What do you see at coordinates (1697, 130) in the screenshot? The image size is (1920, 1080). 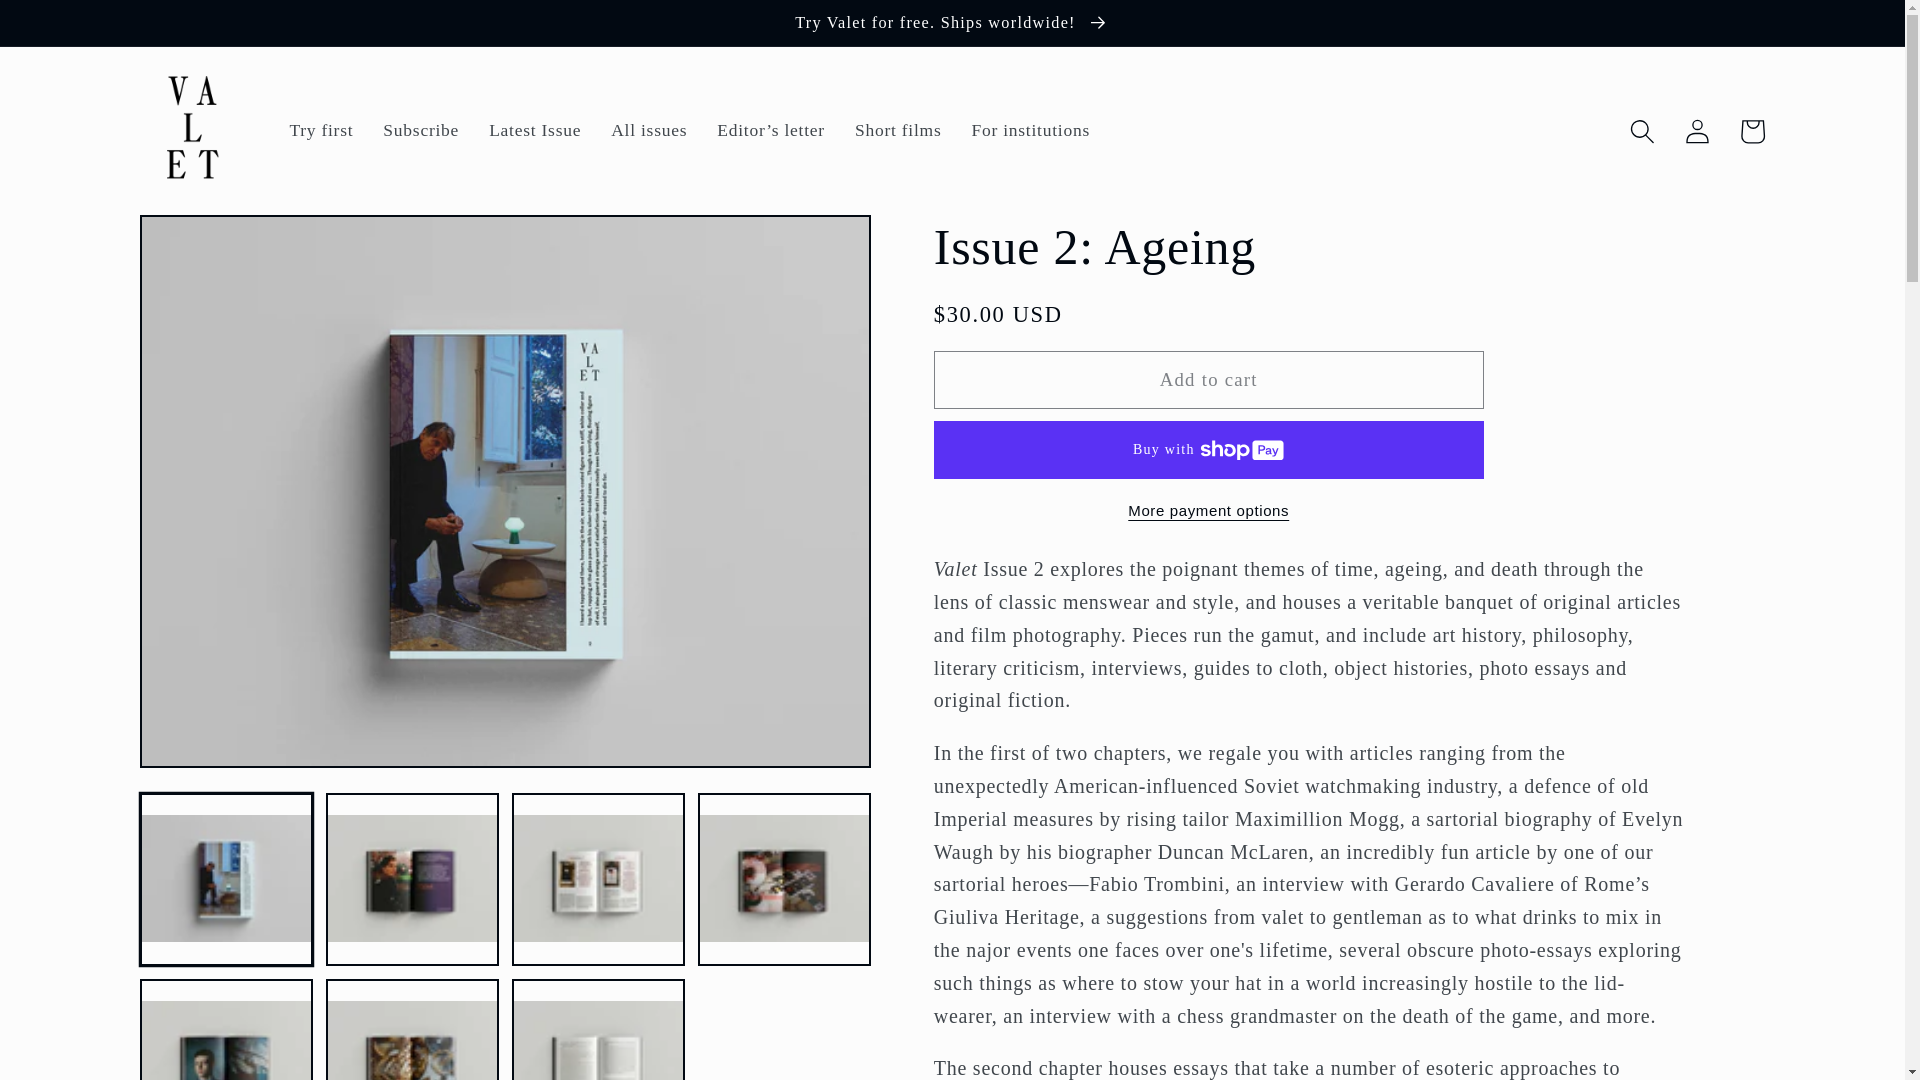 I see `Log in` at bounding box center [1697, 130].